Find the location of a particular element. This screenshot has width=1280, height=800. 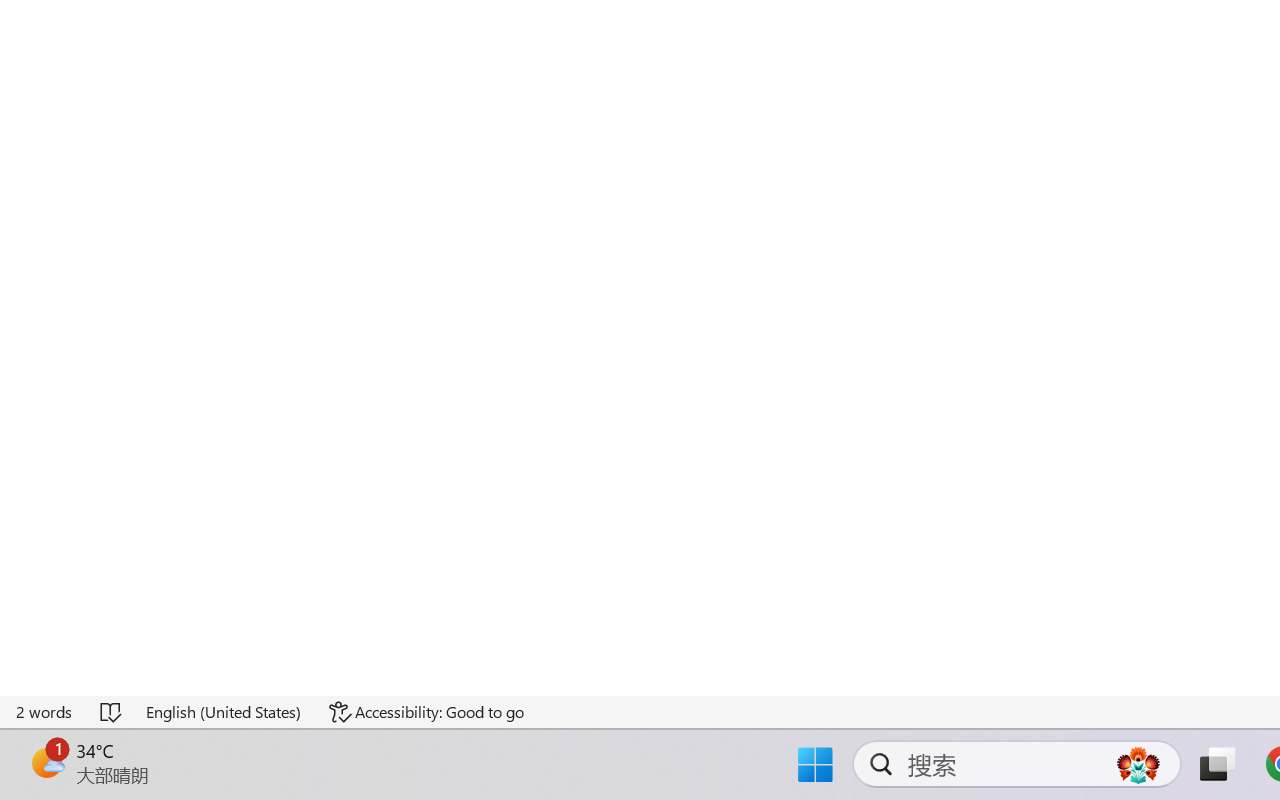

AutomationID: BadgeAnchorLargeTicker is located at coordinates (46, 762).